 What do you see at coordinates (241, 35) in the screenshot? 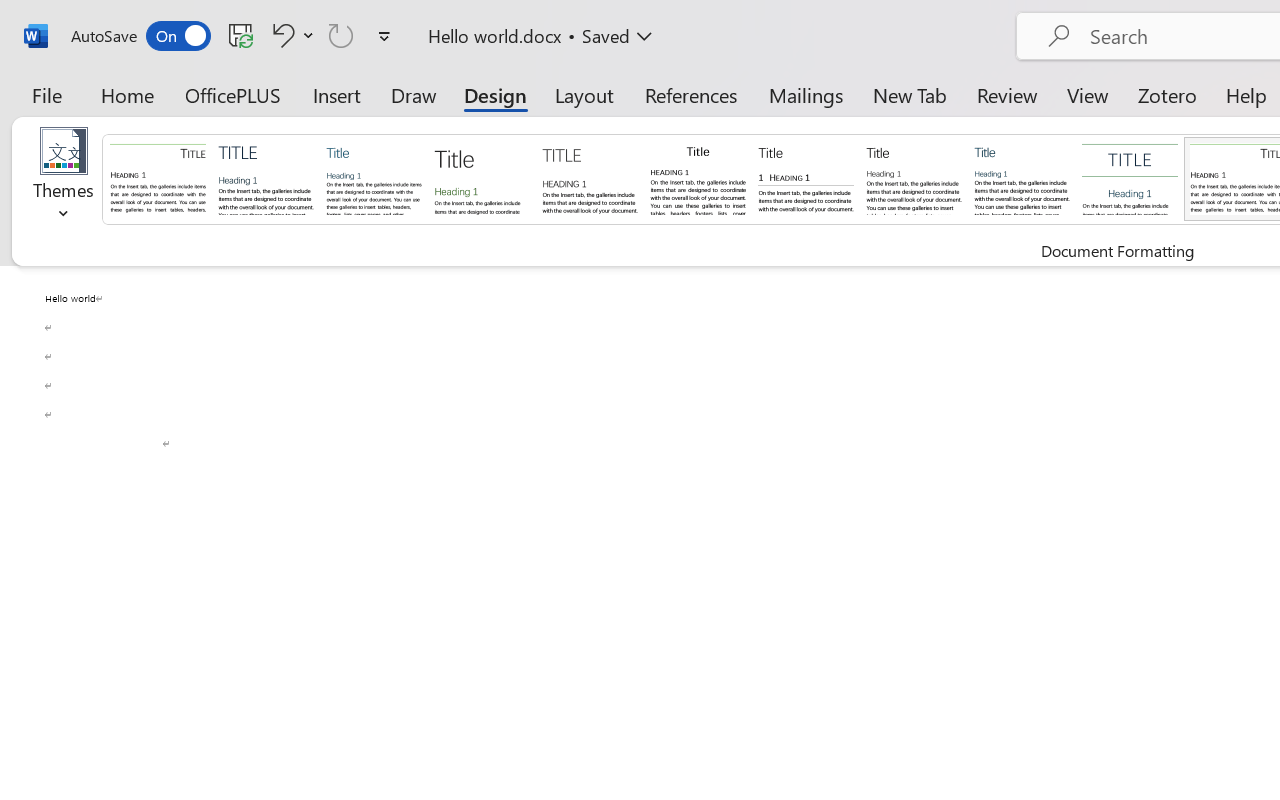
I see `Save` at bounding box center [241, 35].